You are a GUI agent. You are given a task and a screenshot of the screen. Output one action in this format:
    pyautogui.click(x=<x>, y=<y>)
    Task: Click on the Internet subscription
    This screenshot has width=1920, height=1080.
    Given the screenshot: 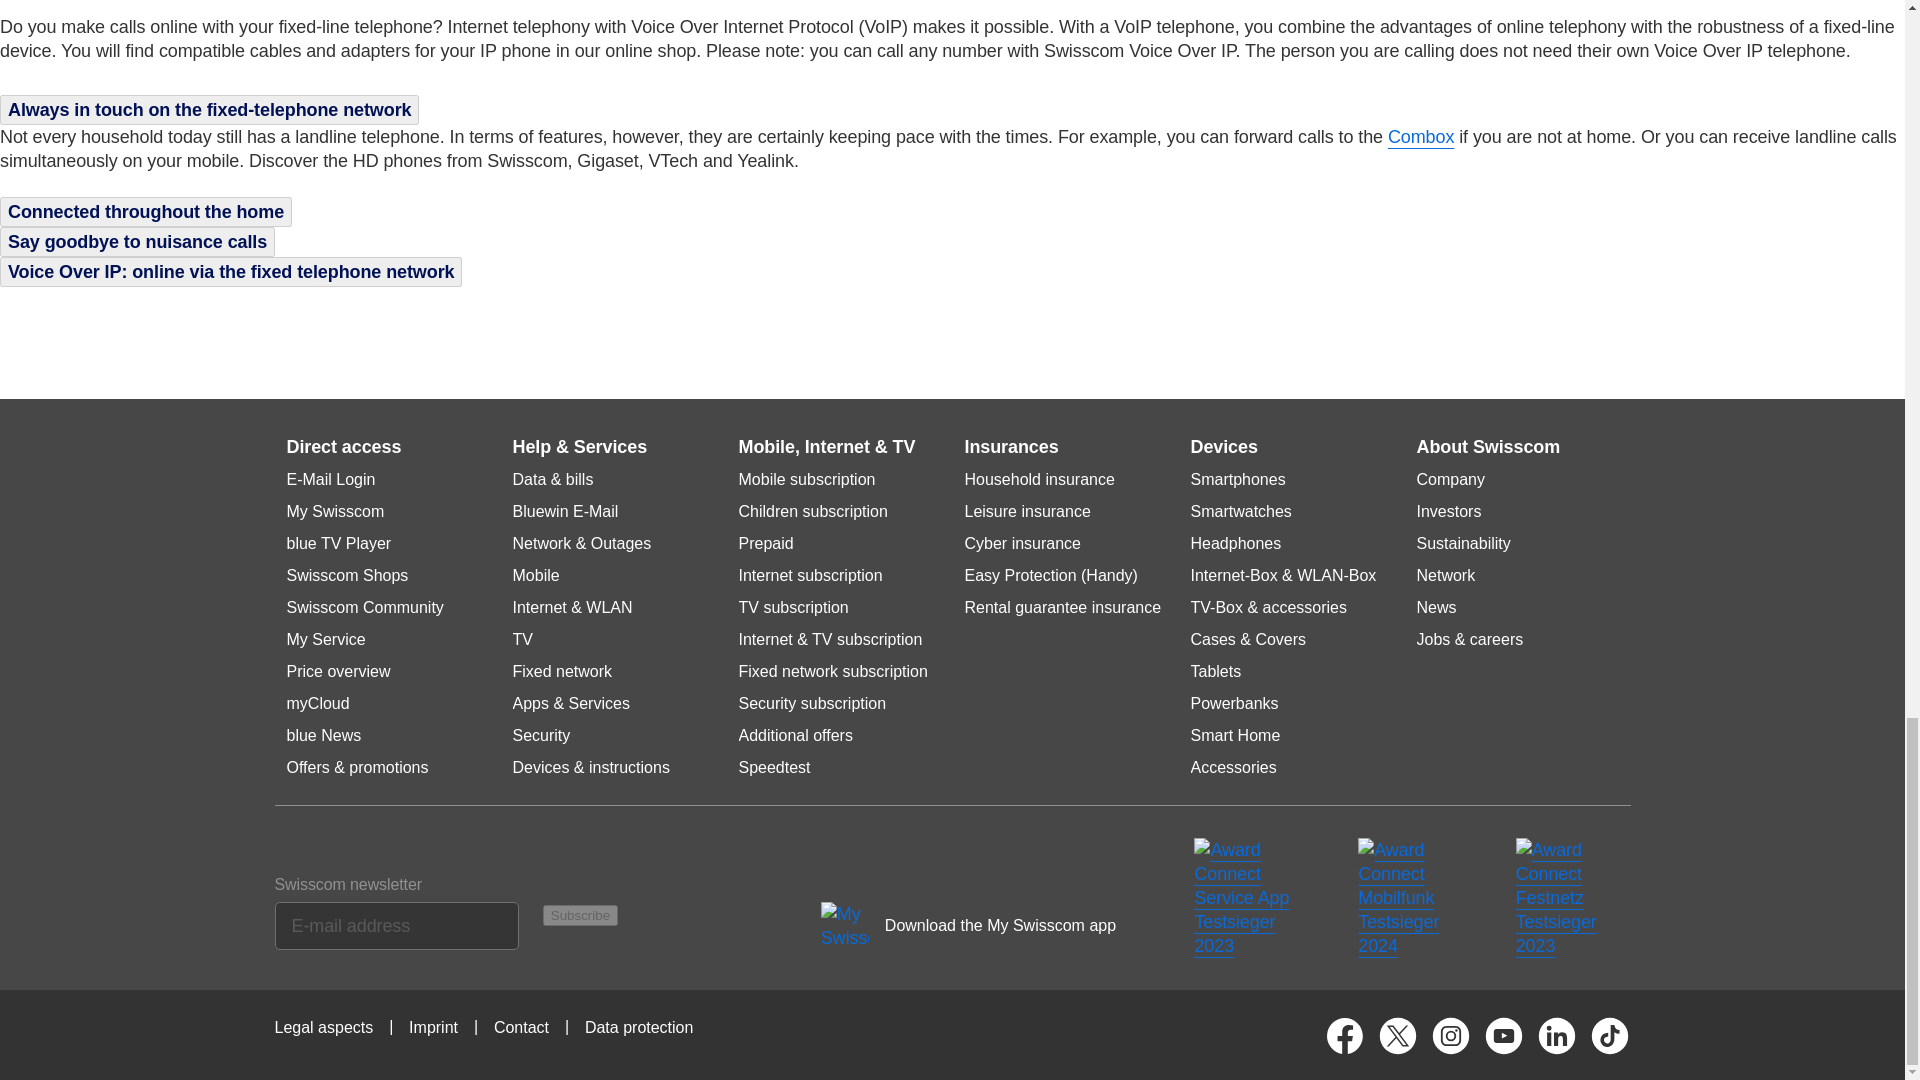 What is the action you would take?
    pyautogui.click(x=809, y=576)
    